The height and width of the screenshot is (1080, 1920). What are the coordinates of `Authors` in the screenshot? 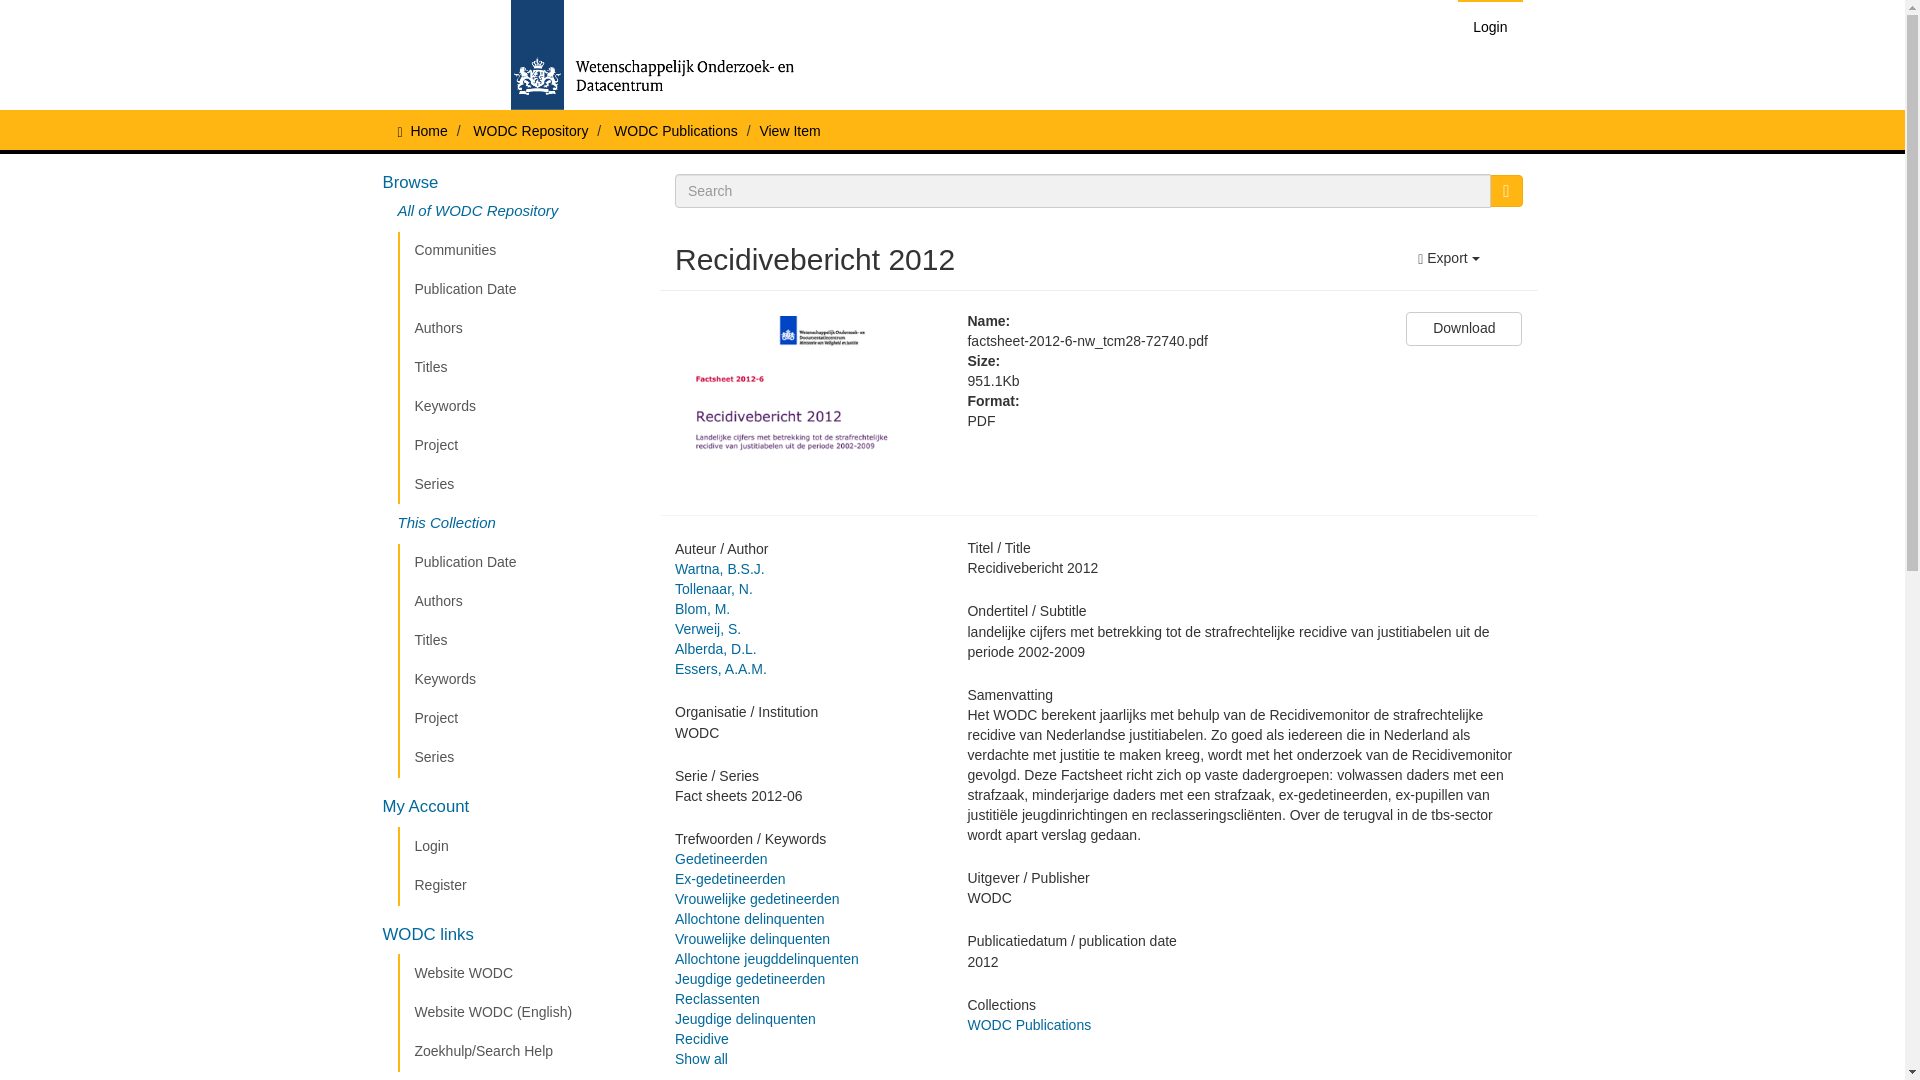 It's located at (521, 328).